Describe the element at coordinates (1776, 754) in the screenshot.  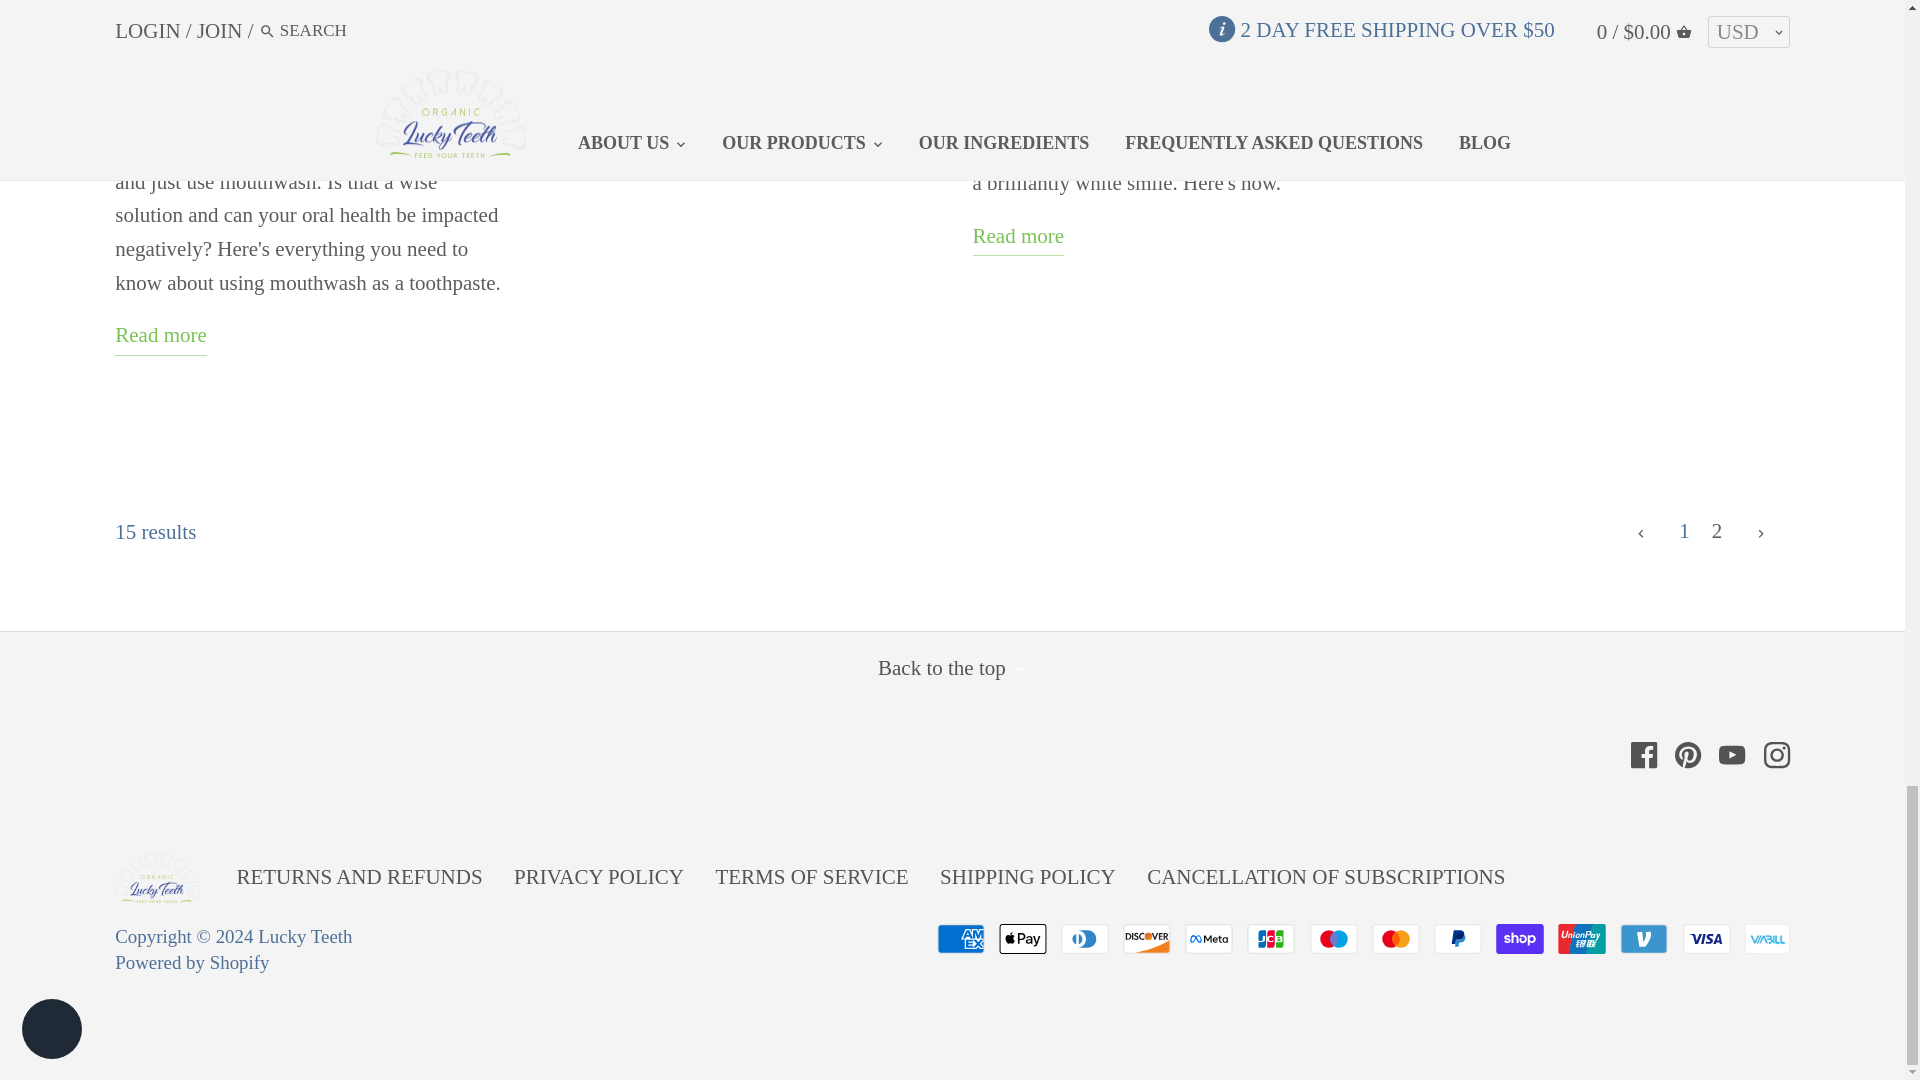
I see `Instagram` at that location.